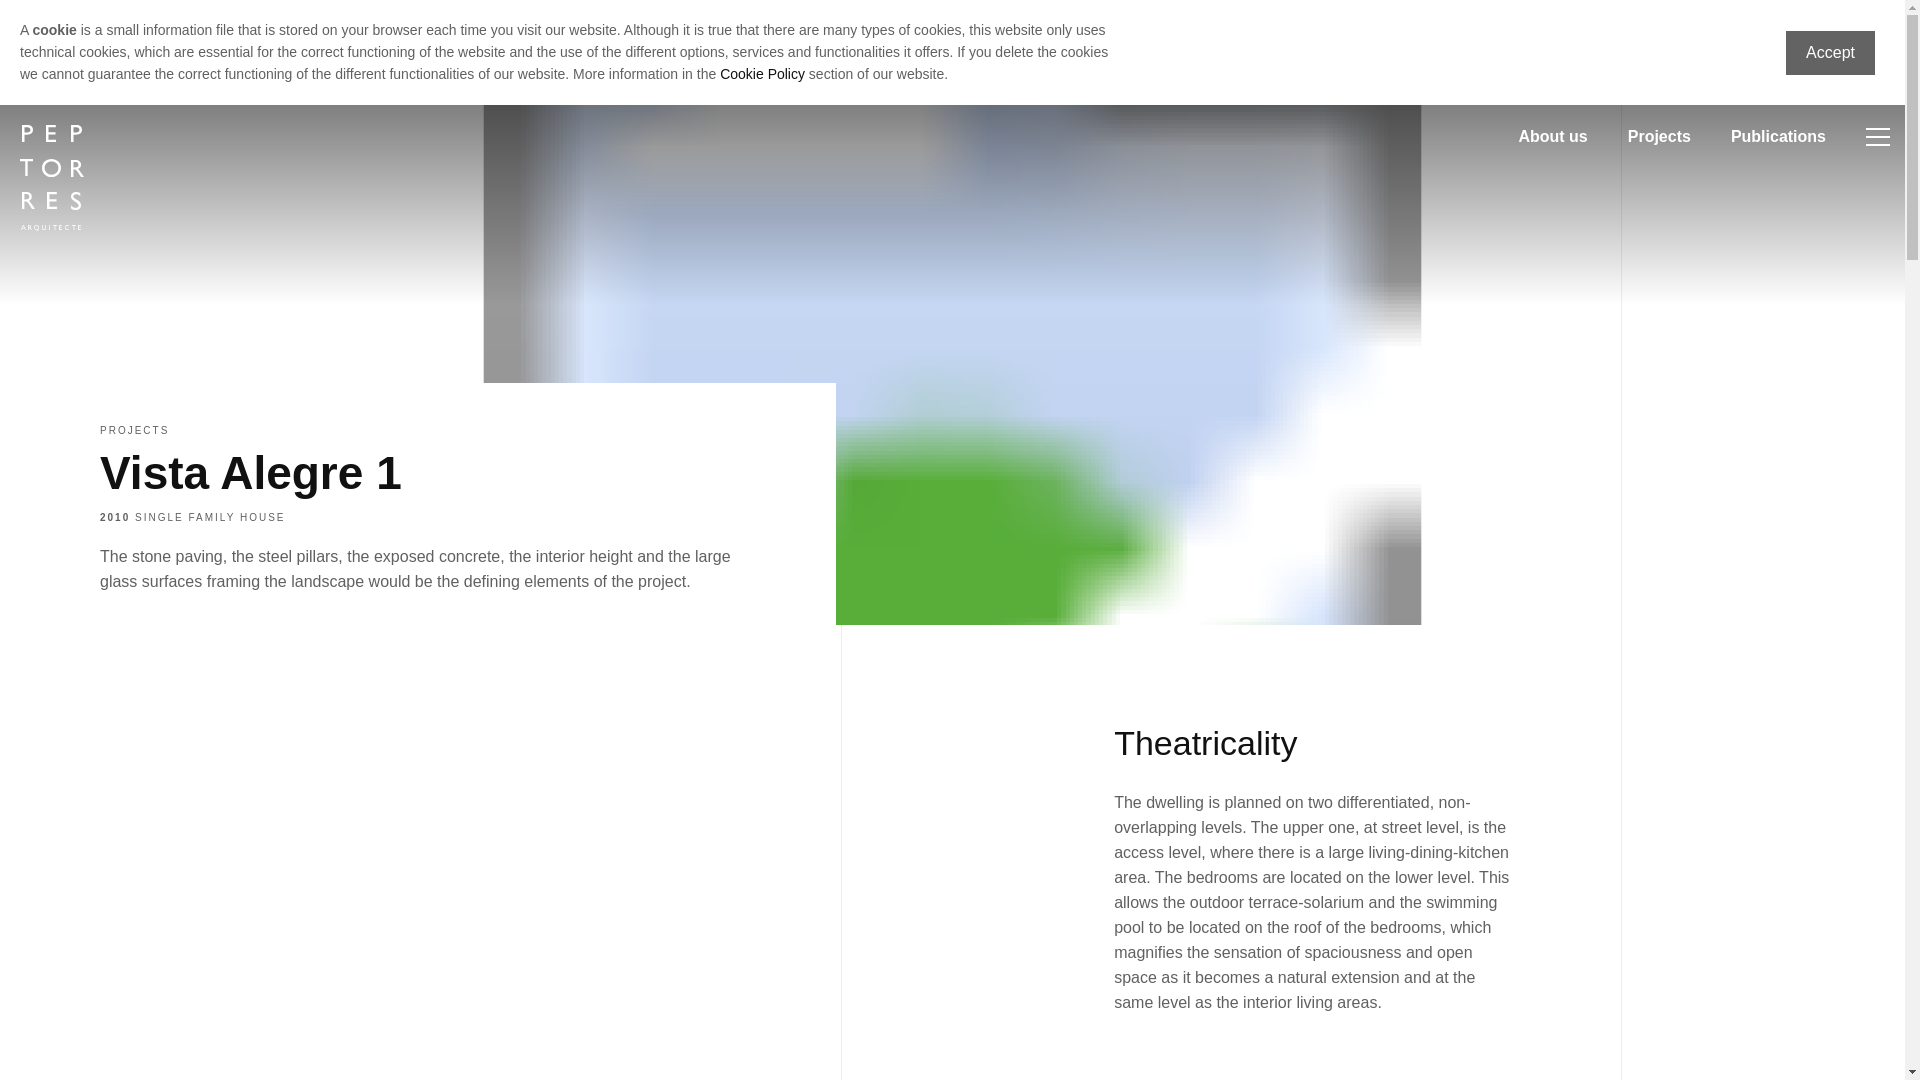 The image size is (1920, 1080). What do you see at coordinates (1660, 136) in the screenshot?
I see `Projects` at bounding box center [1660, 136].